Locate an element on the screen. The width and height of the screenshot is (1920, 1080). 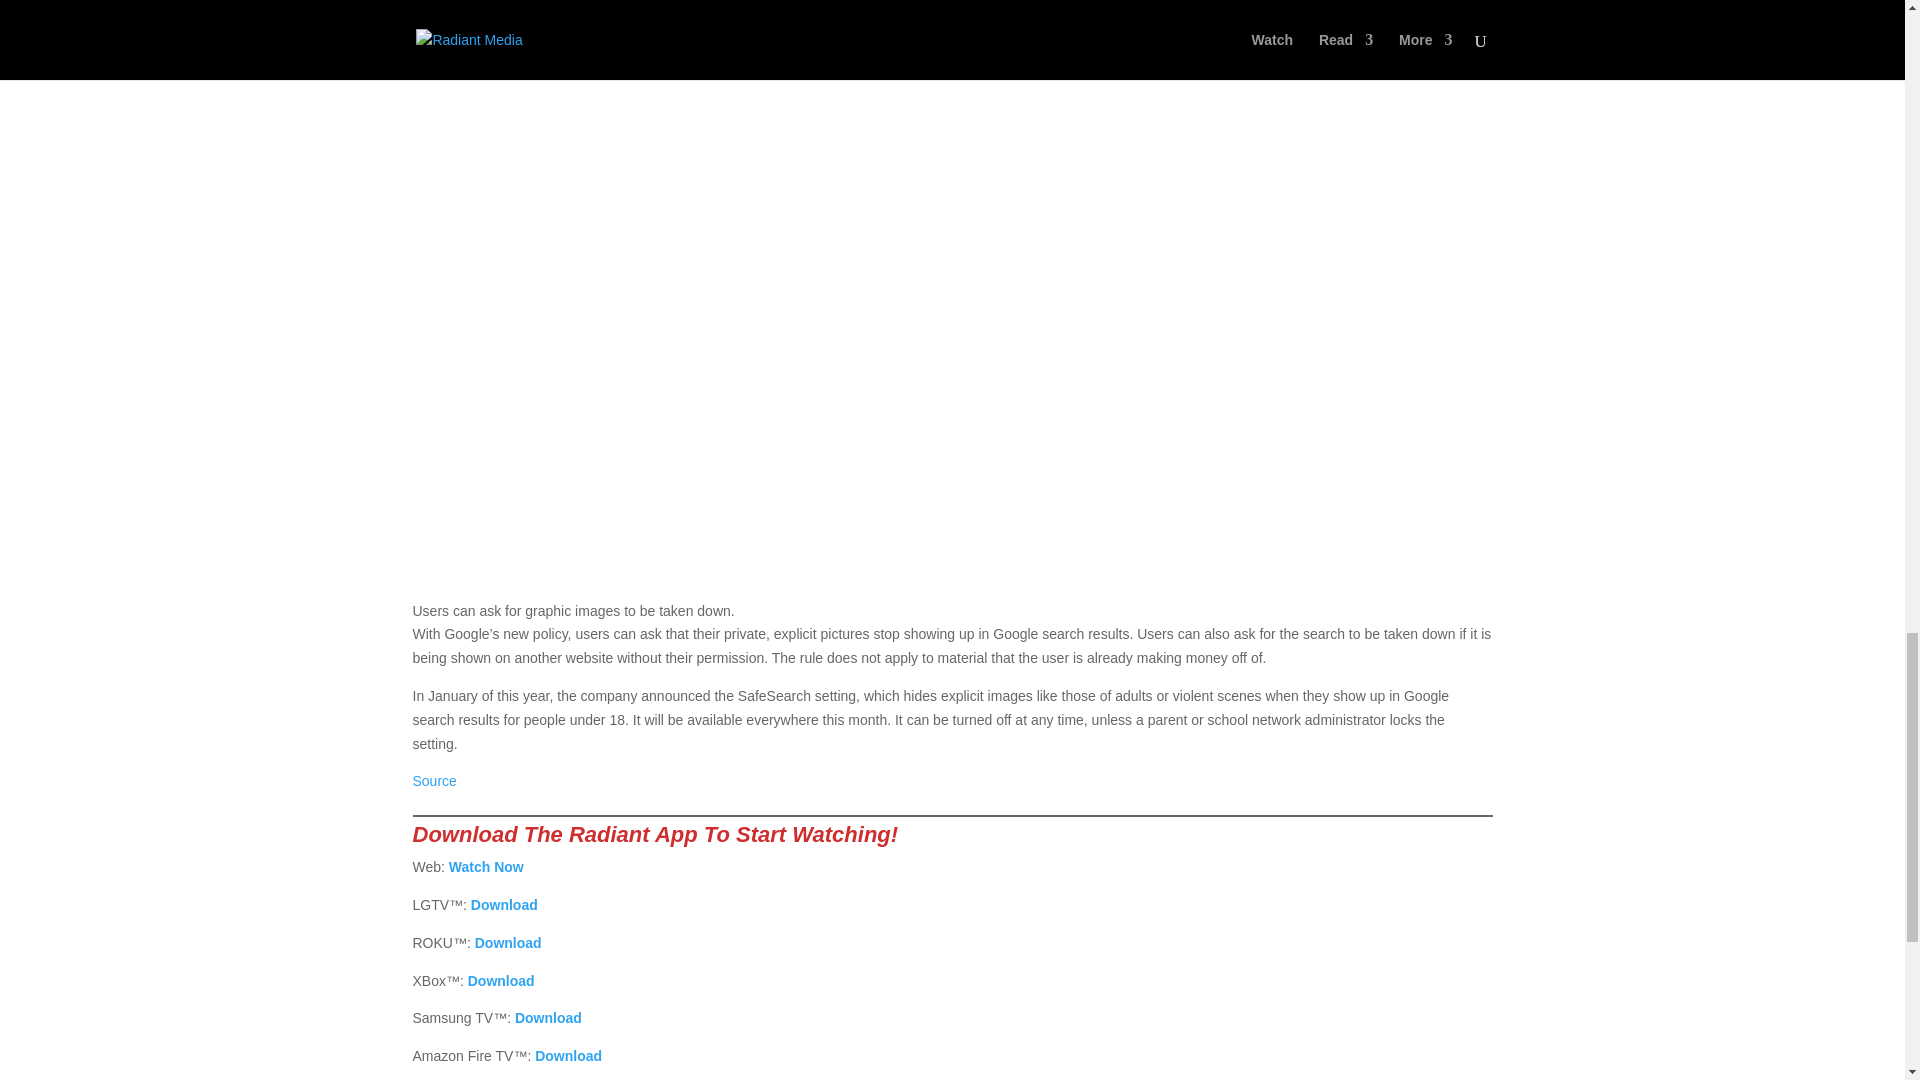
Download is located at coordinates (504, 904).